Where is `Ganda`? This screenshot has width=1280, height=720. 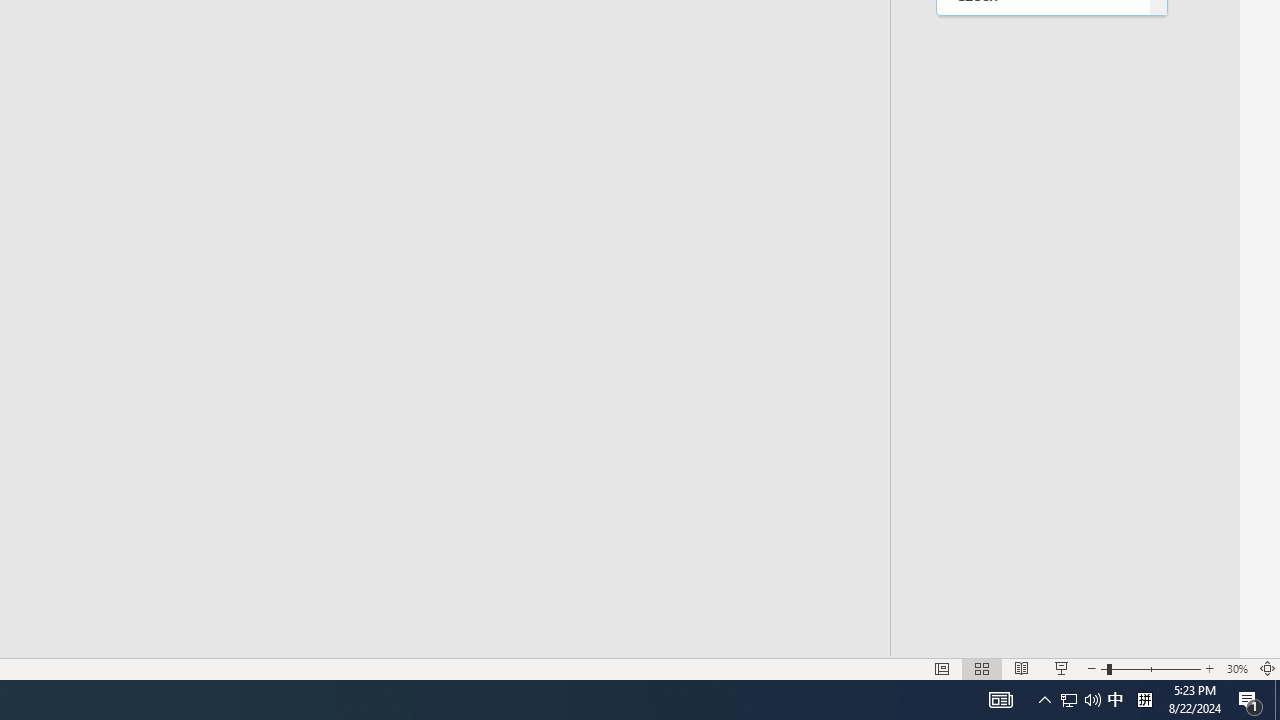
Ganda is located at coordinates (1042, 608).